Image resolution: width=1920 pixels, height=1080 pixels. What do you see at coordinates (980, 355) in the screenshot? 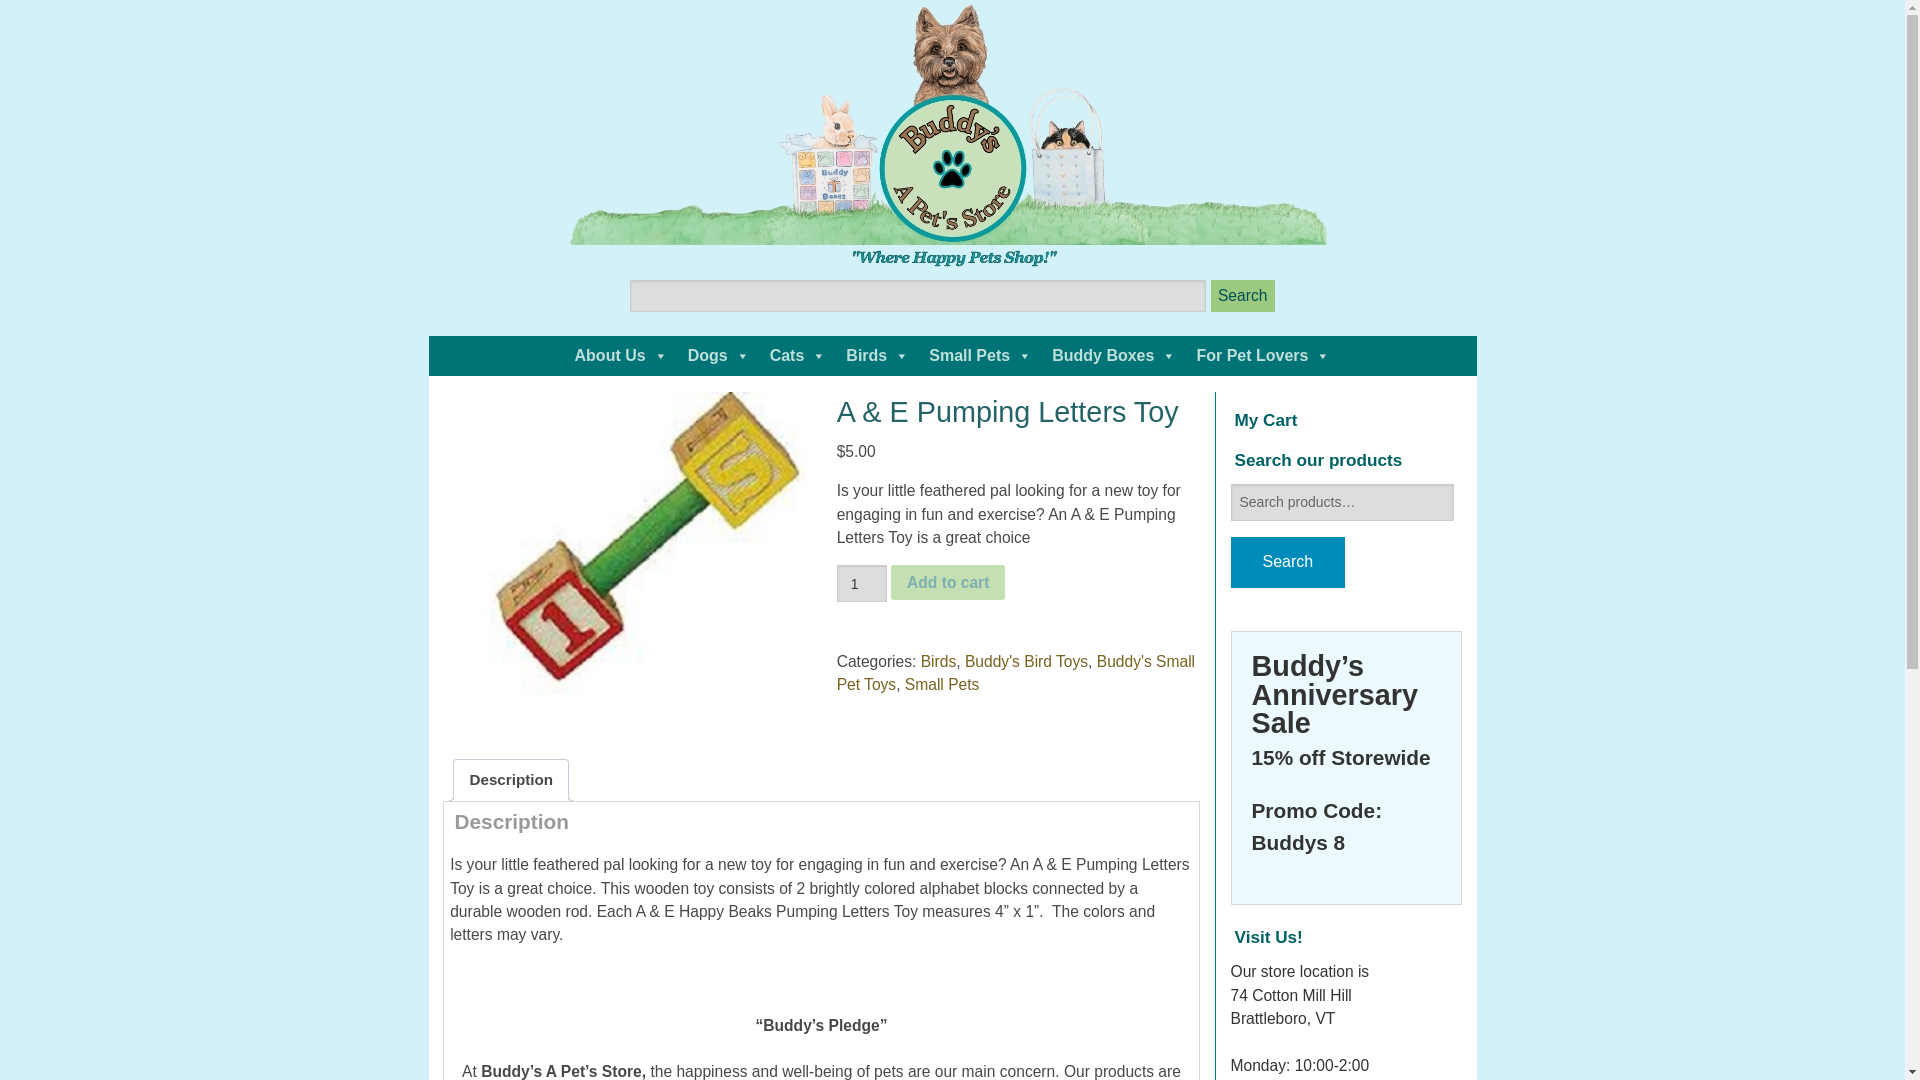
I see `Small Pets` at bounding box center [980, 355].